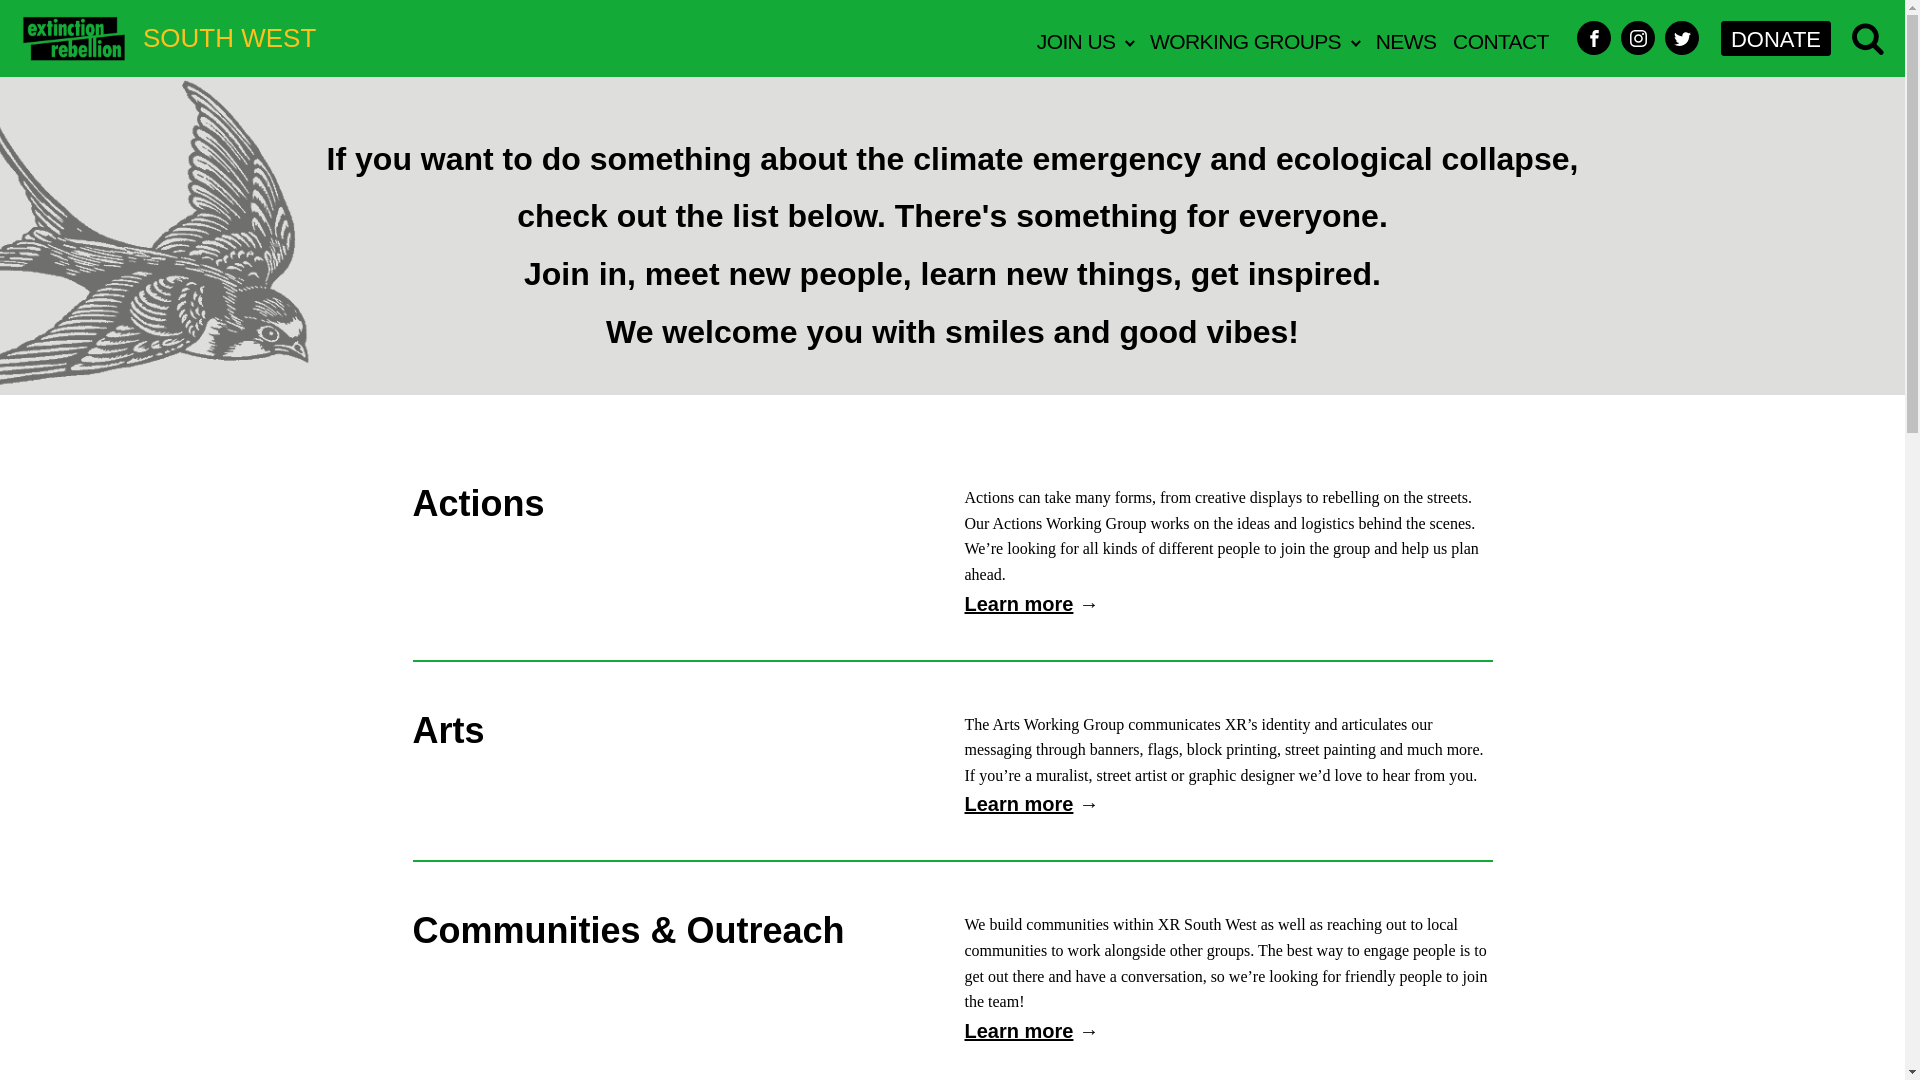  I want to click on Learn more, so click(1018, 804).